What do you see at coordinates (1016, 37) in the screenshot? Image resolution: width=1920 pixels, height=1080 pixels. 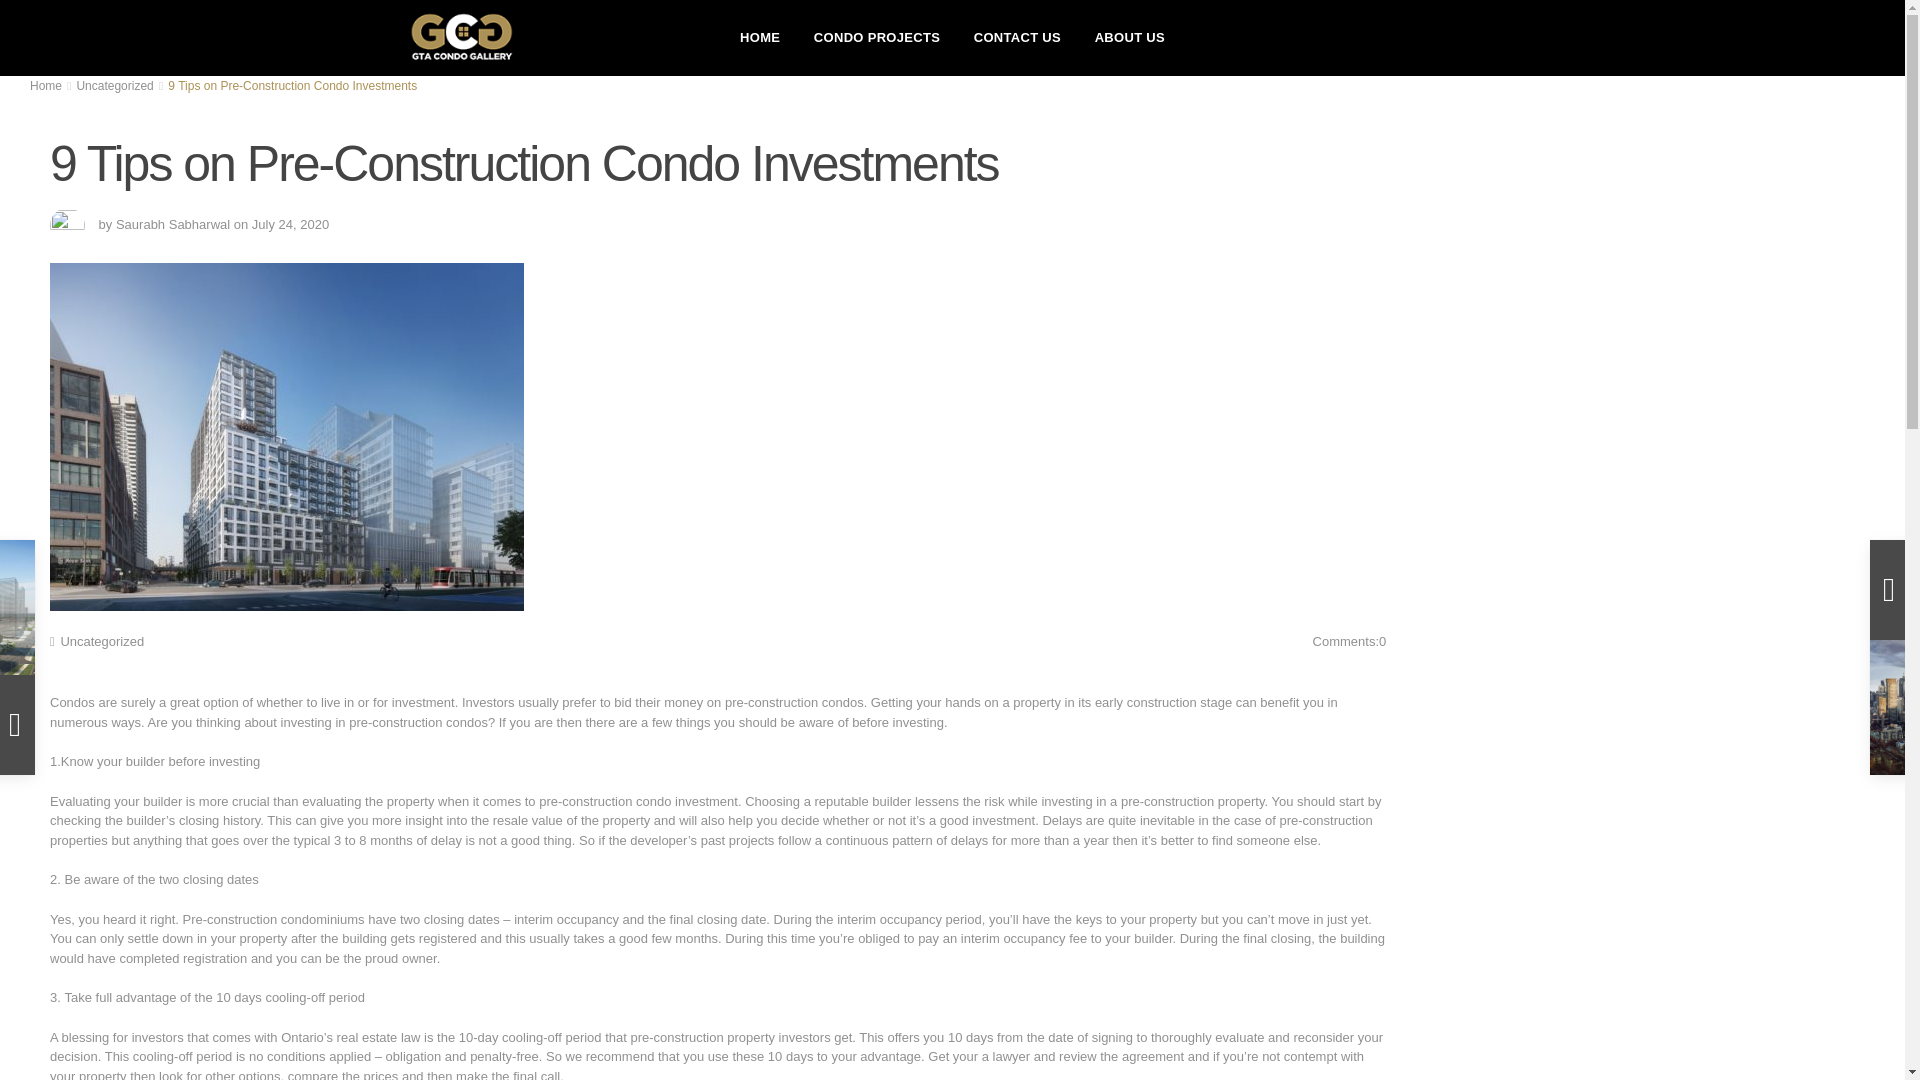 I see `CONTACT US` at bounding box center [1016, 37].